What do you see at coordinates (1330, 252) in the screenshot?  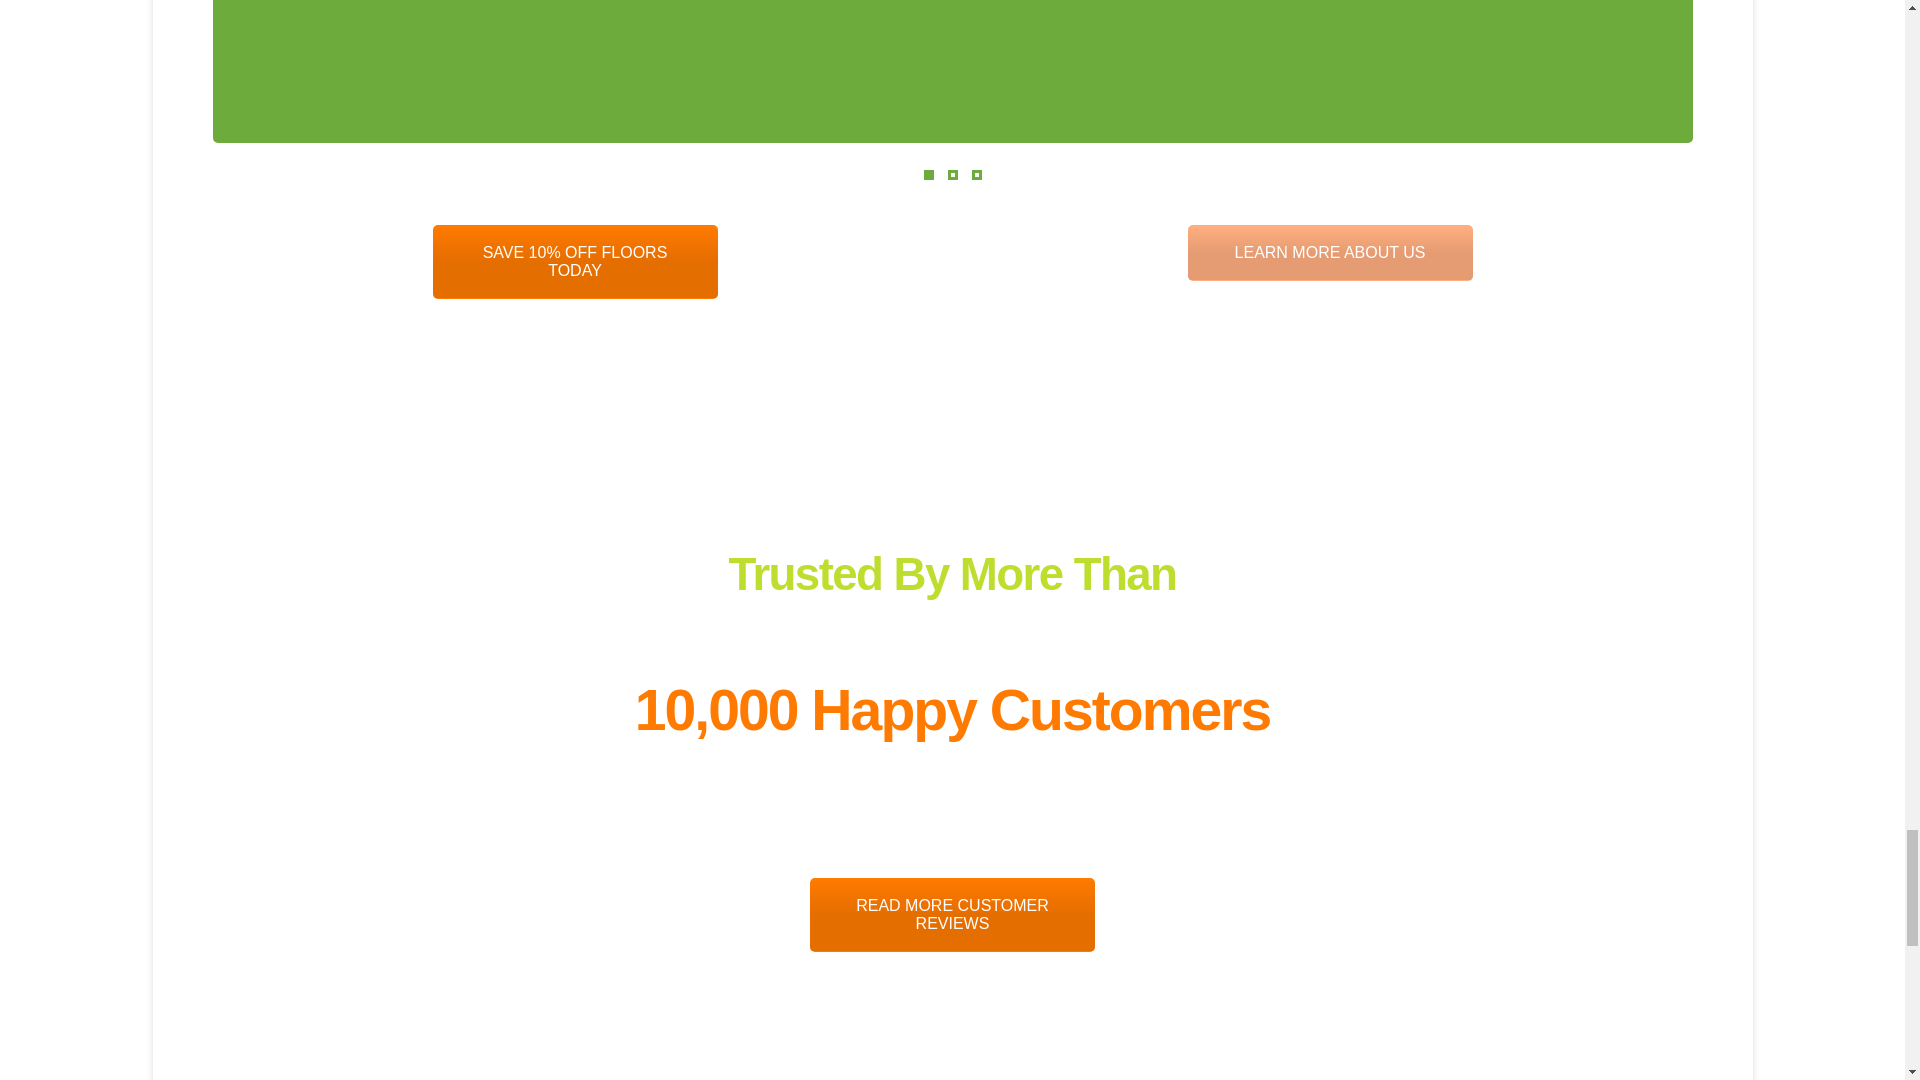 I see `Free Estimate` at bounding box center [1330, 252].